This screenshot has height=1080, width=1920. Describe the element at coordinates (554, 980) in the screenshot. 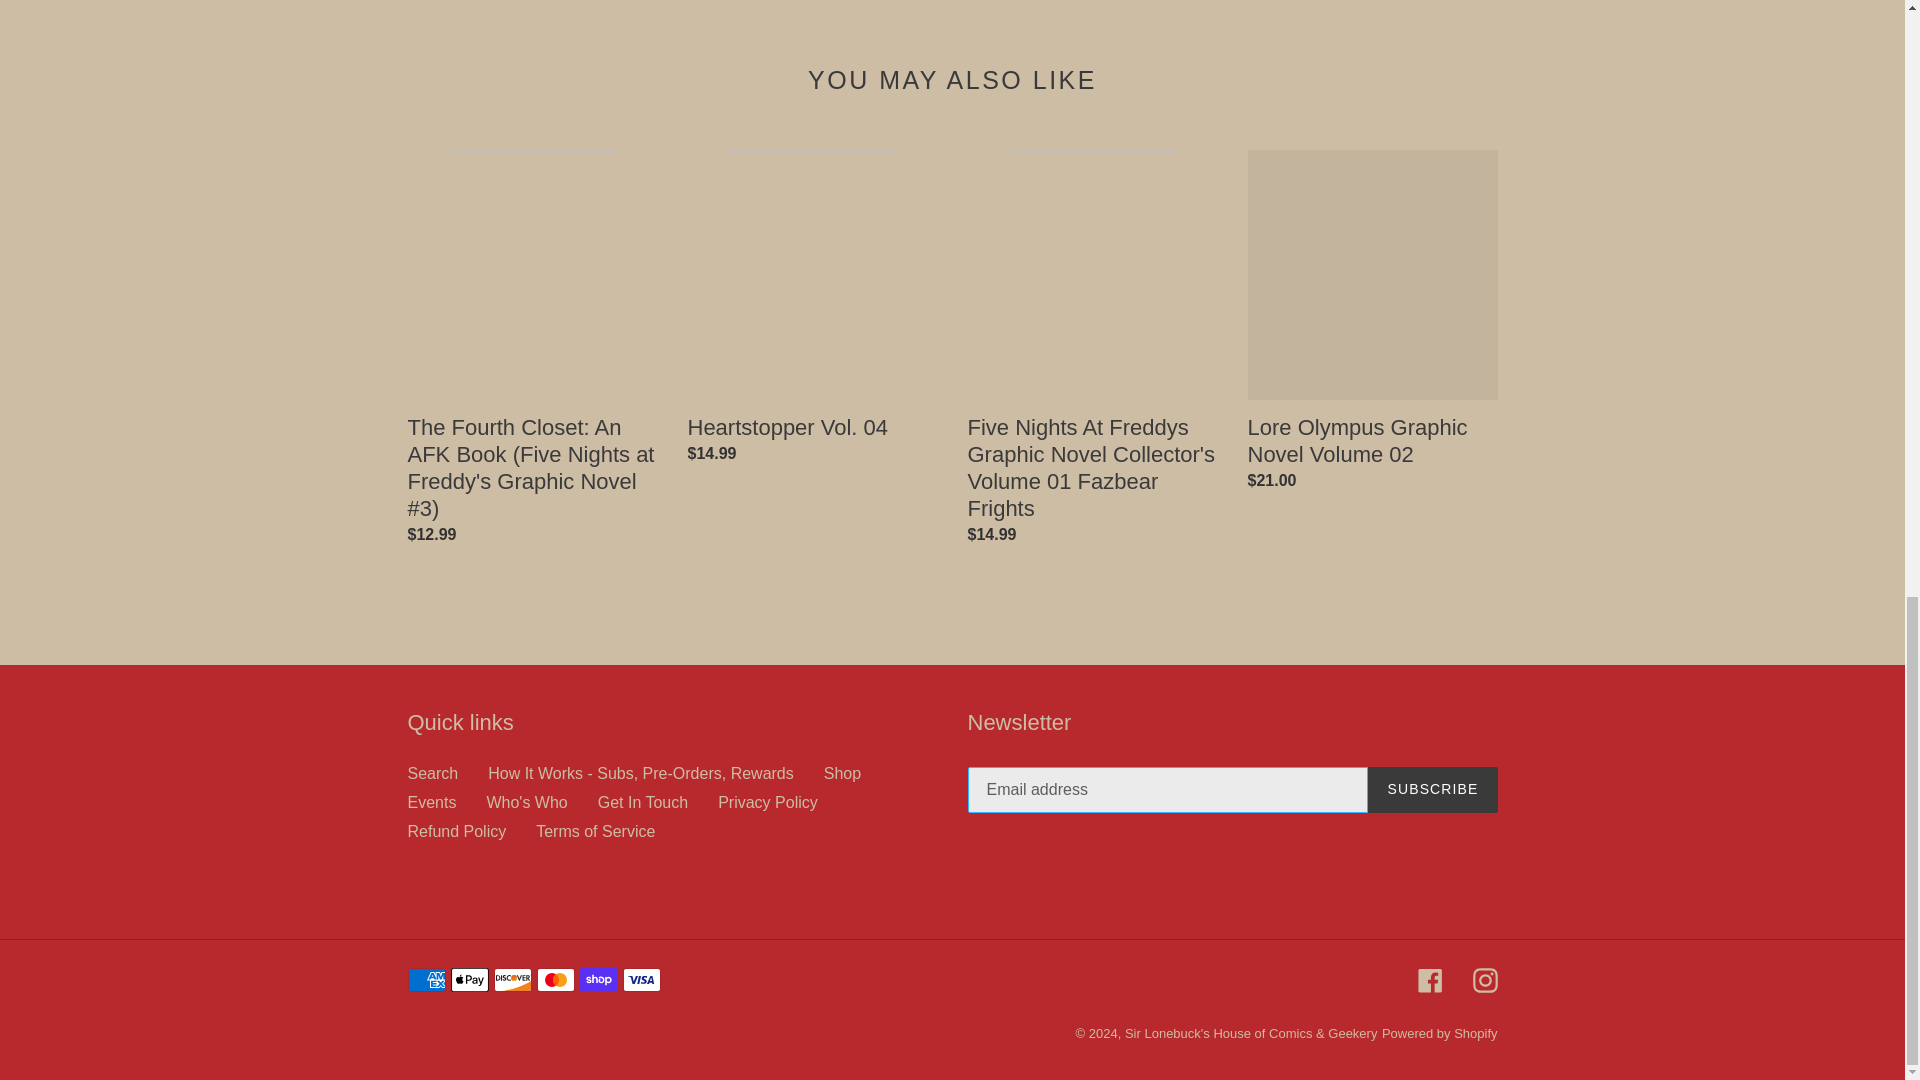

I see `Mastercard` at that location.